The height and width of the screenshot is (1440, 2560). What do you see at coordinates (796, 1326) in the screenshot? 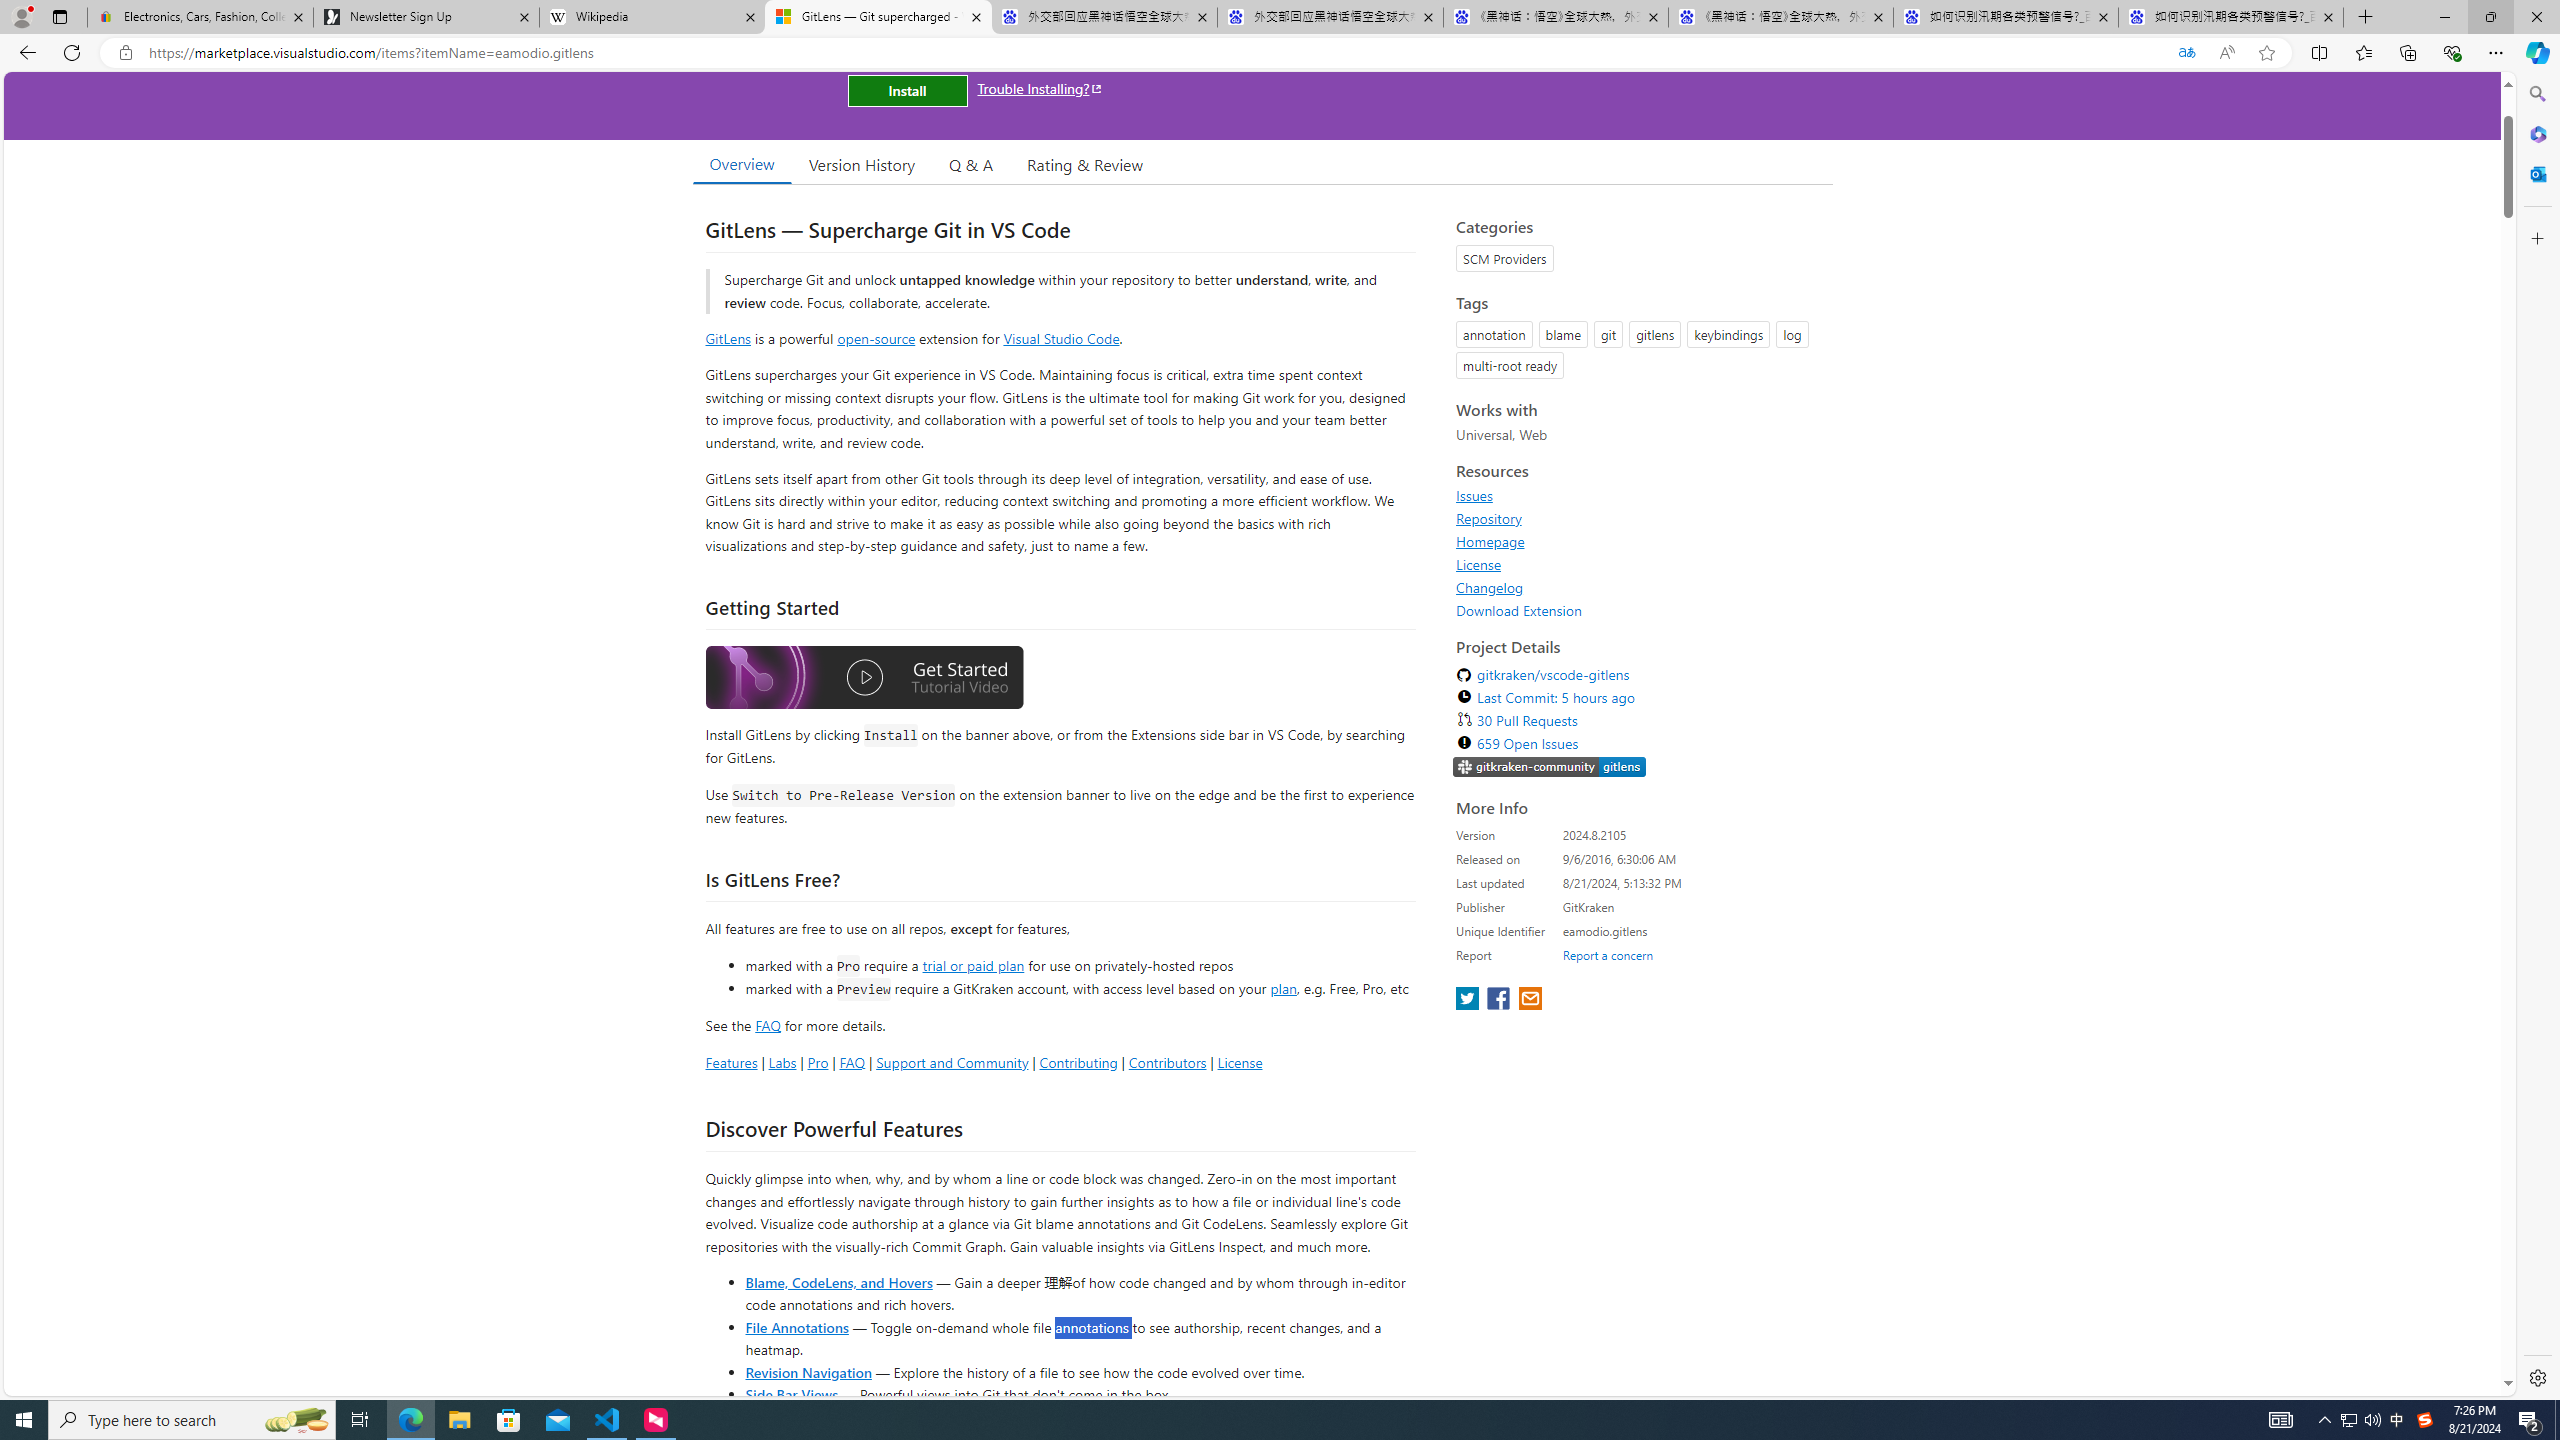
I see `File Annotations` at bounding box center [796, 1326].